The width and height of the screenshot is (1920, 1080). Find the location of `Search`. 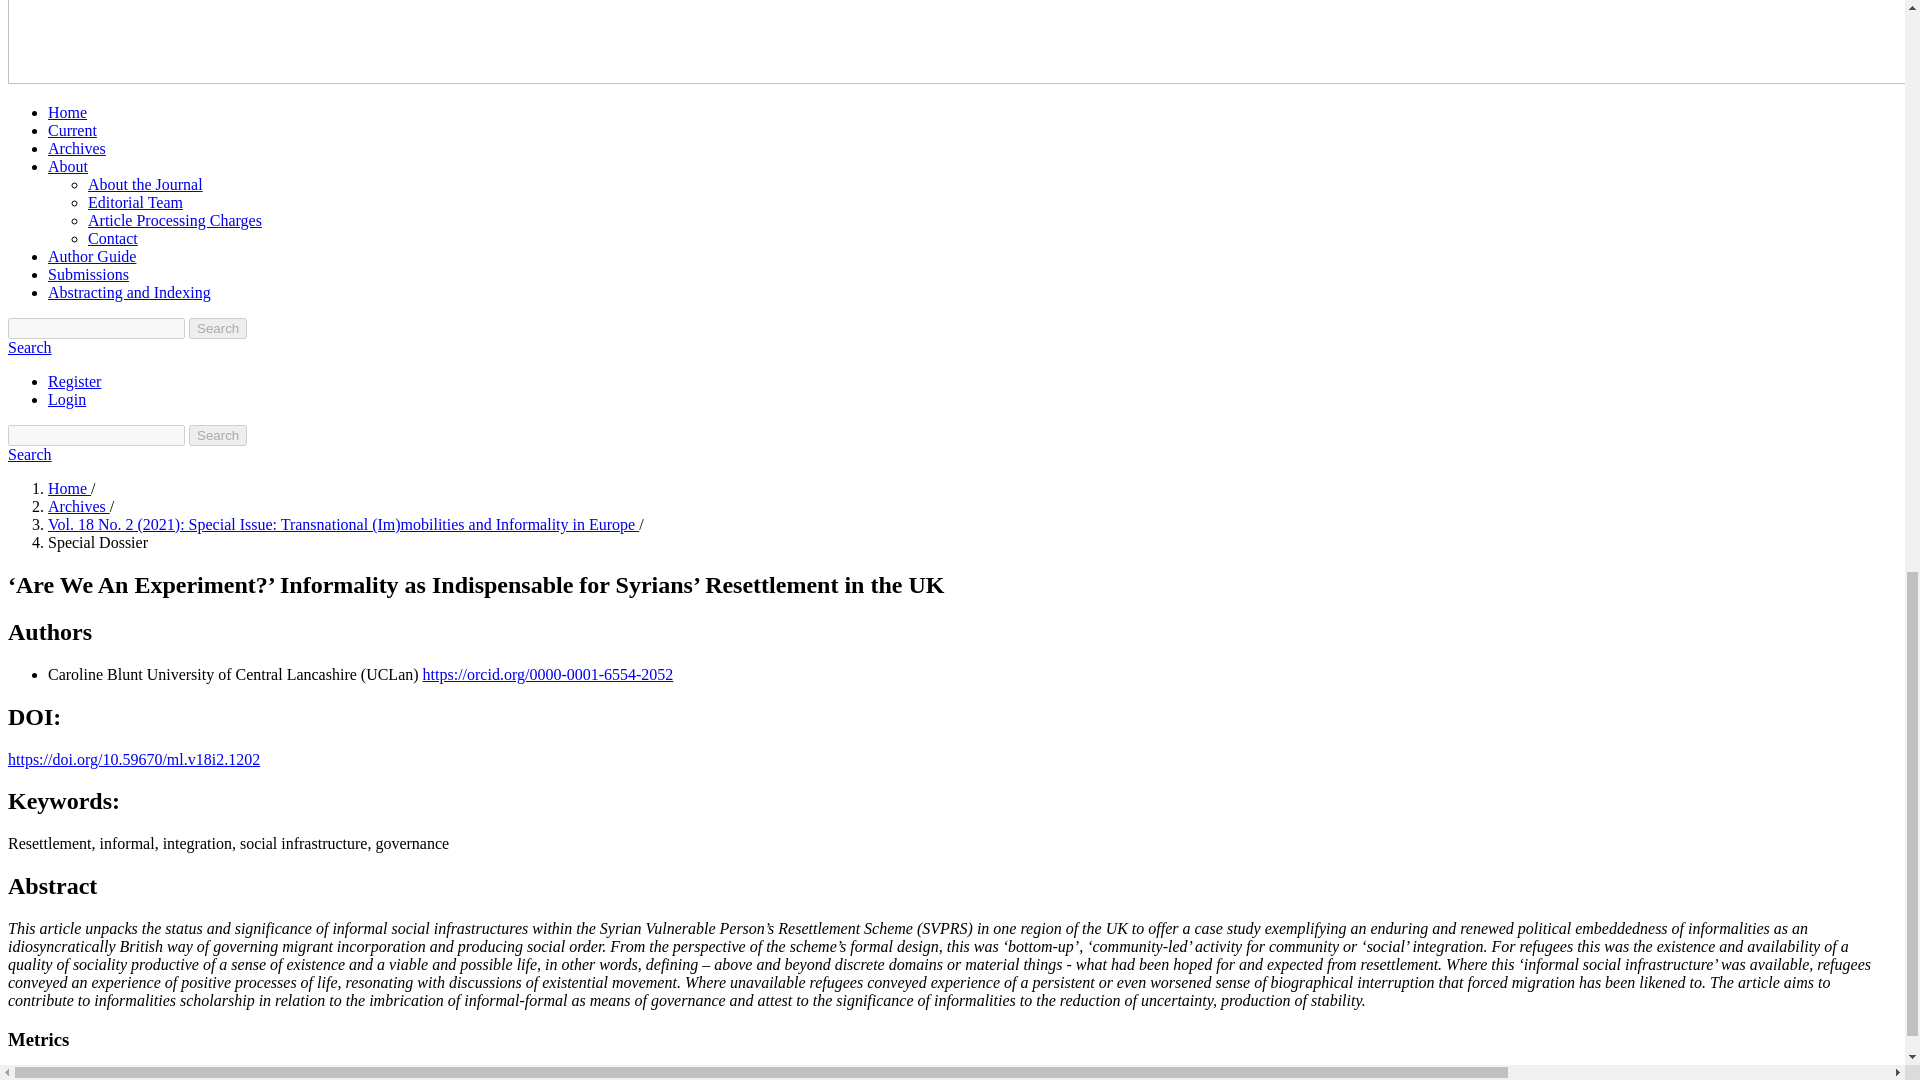

Search is located at coordinates (218, 436).